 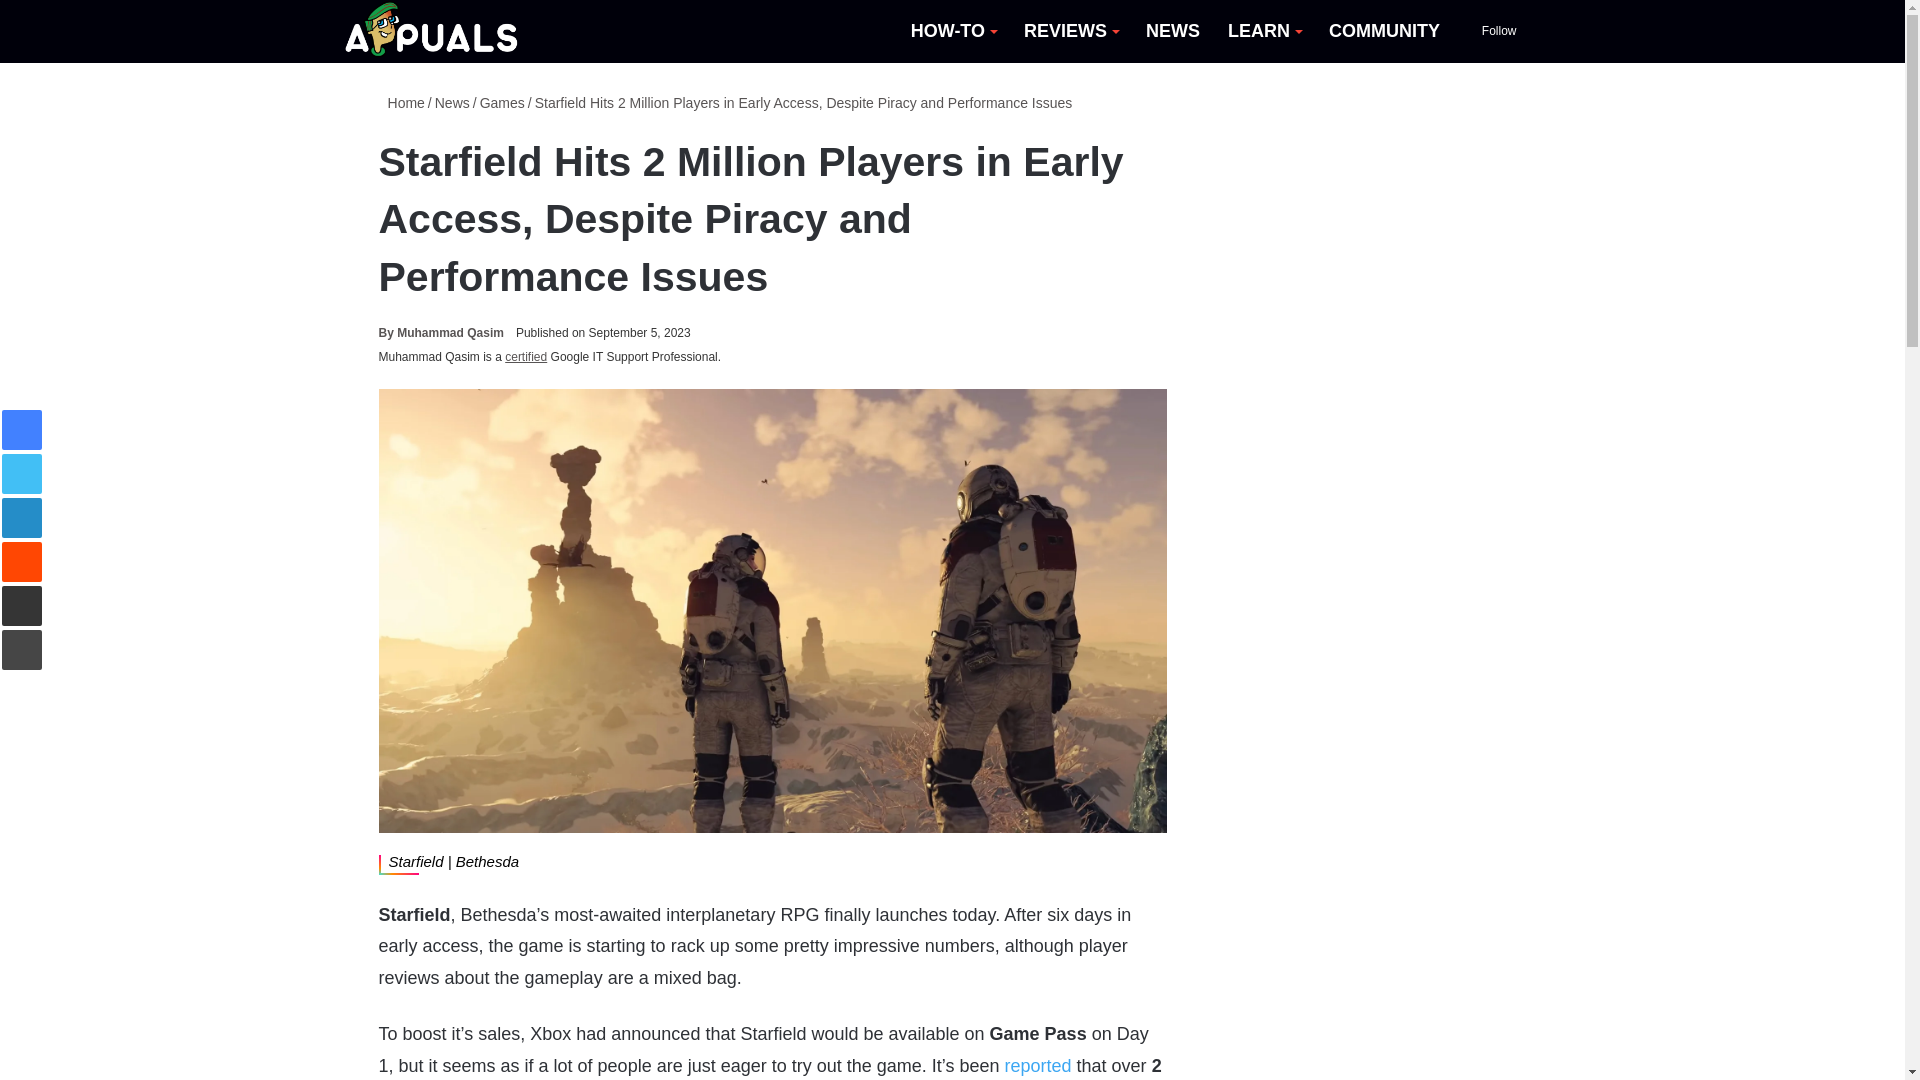 I want to click on Appuals, so click(x=432, y=31).